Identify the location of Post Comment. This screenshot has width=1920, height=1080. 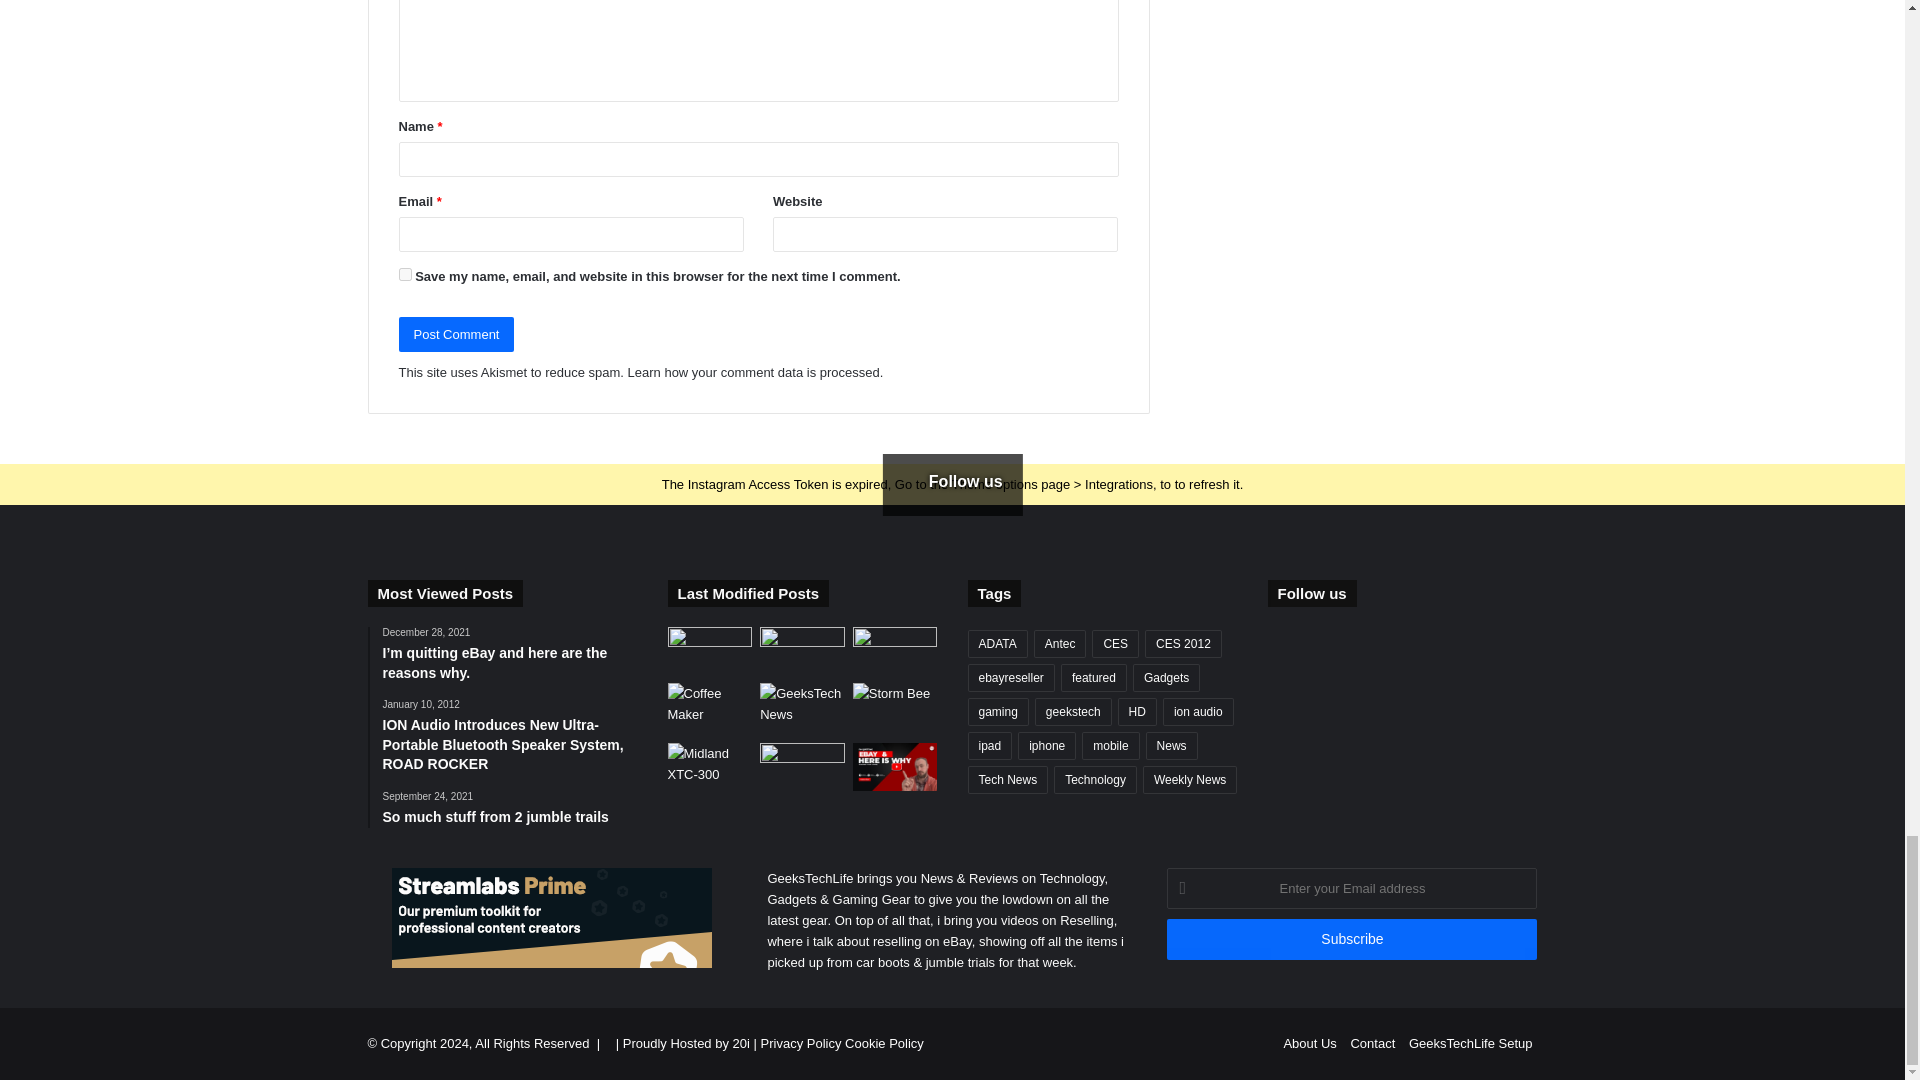
(456, 334).